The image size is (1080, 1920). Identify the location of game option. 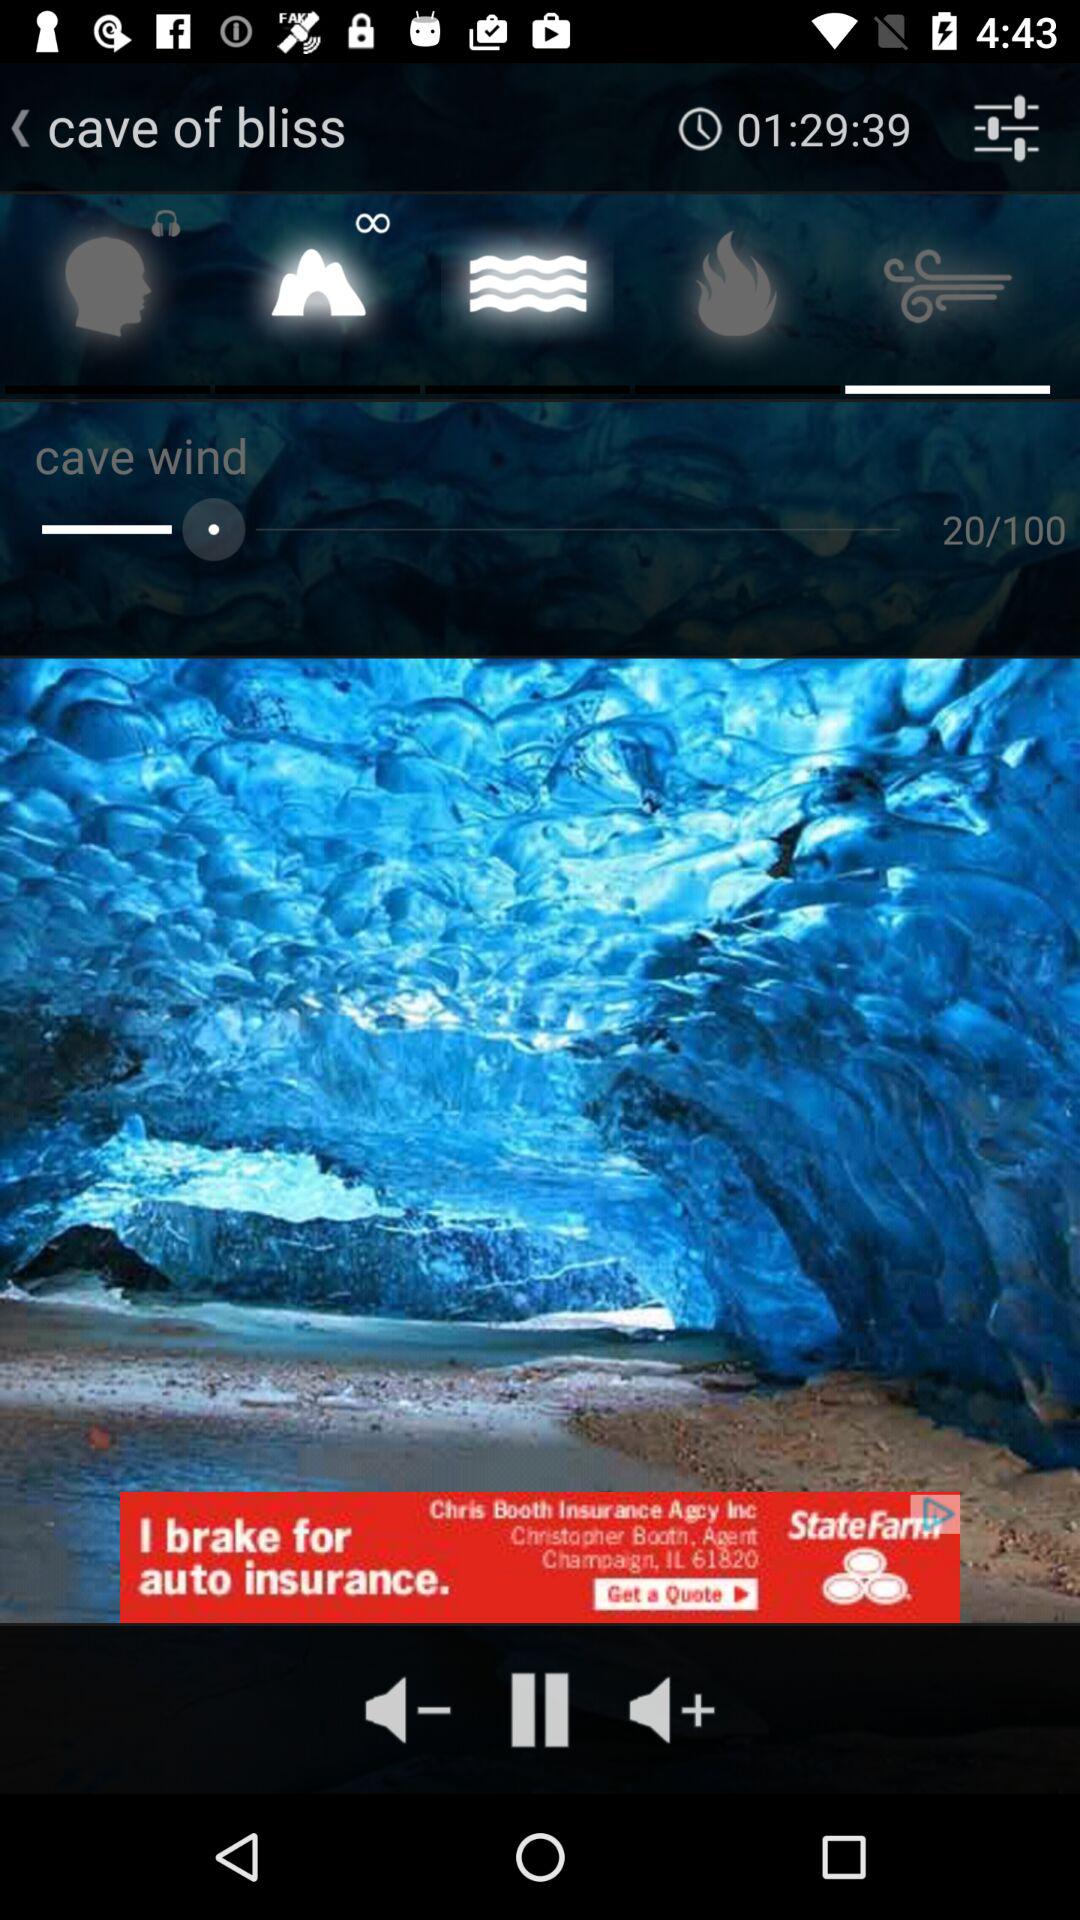
(108, 292).